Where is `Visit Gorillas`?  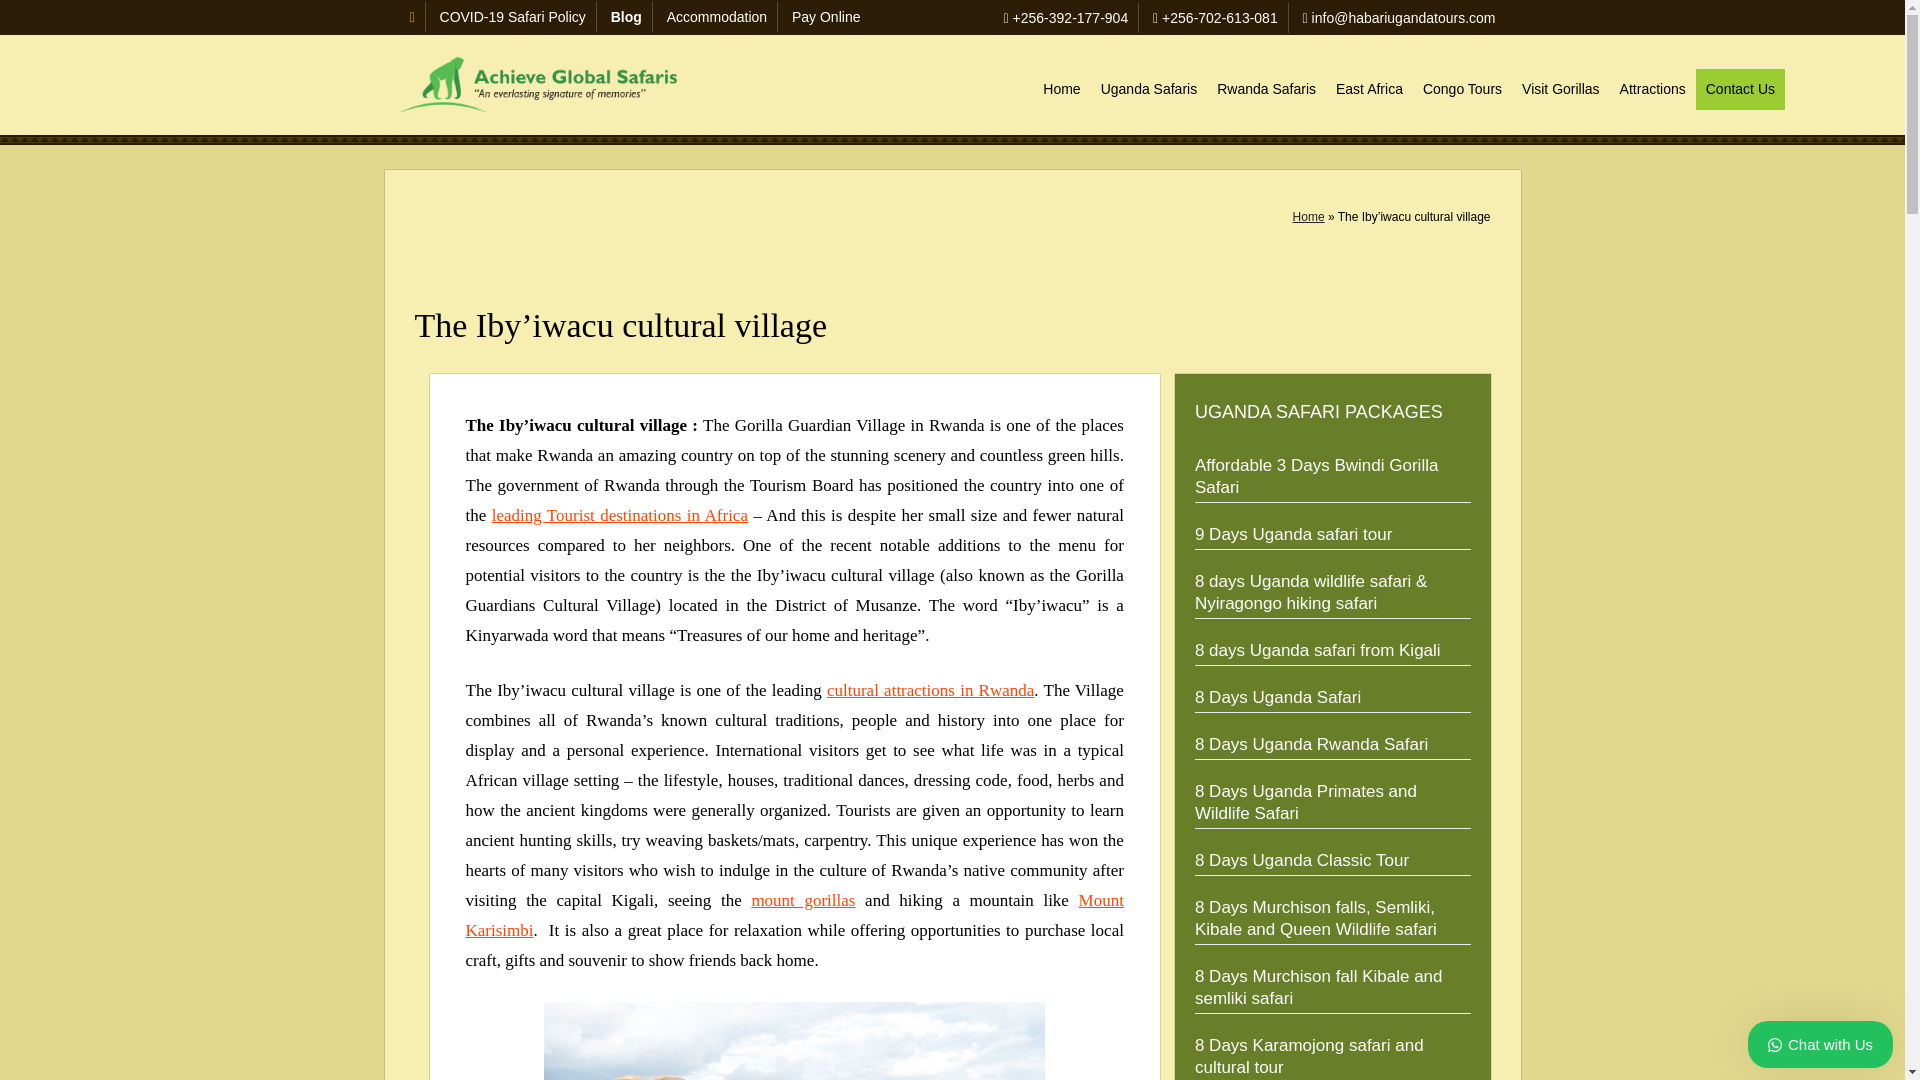
Visit Gorillas is located at coordinates (1561, 90).